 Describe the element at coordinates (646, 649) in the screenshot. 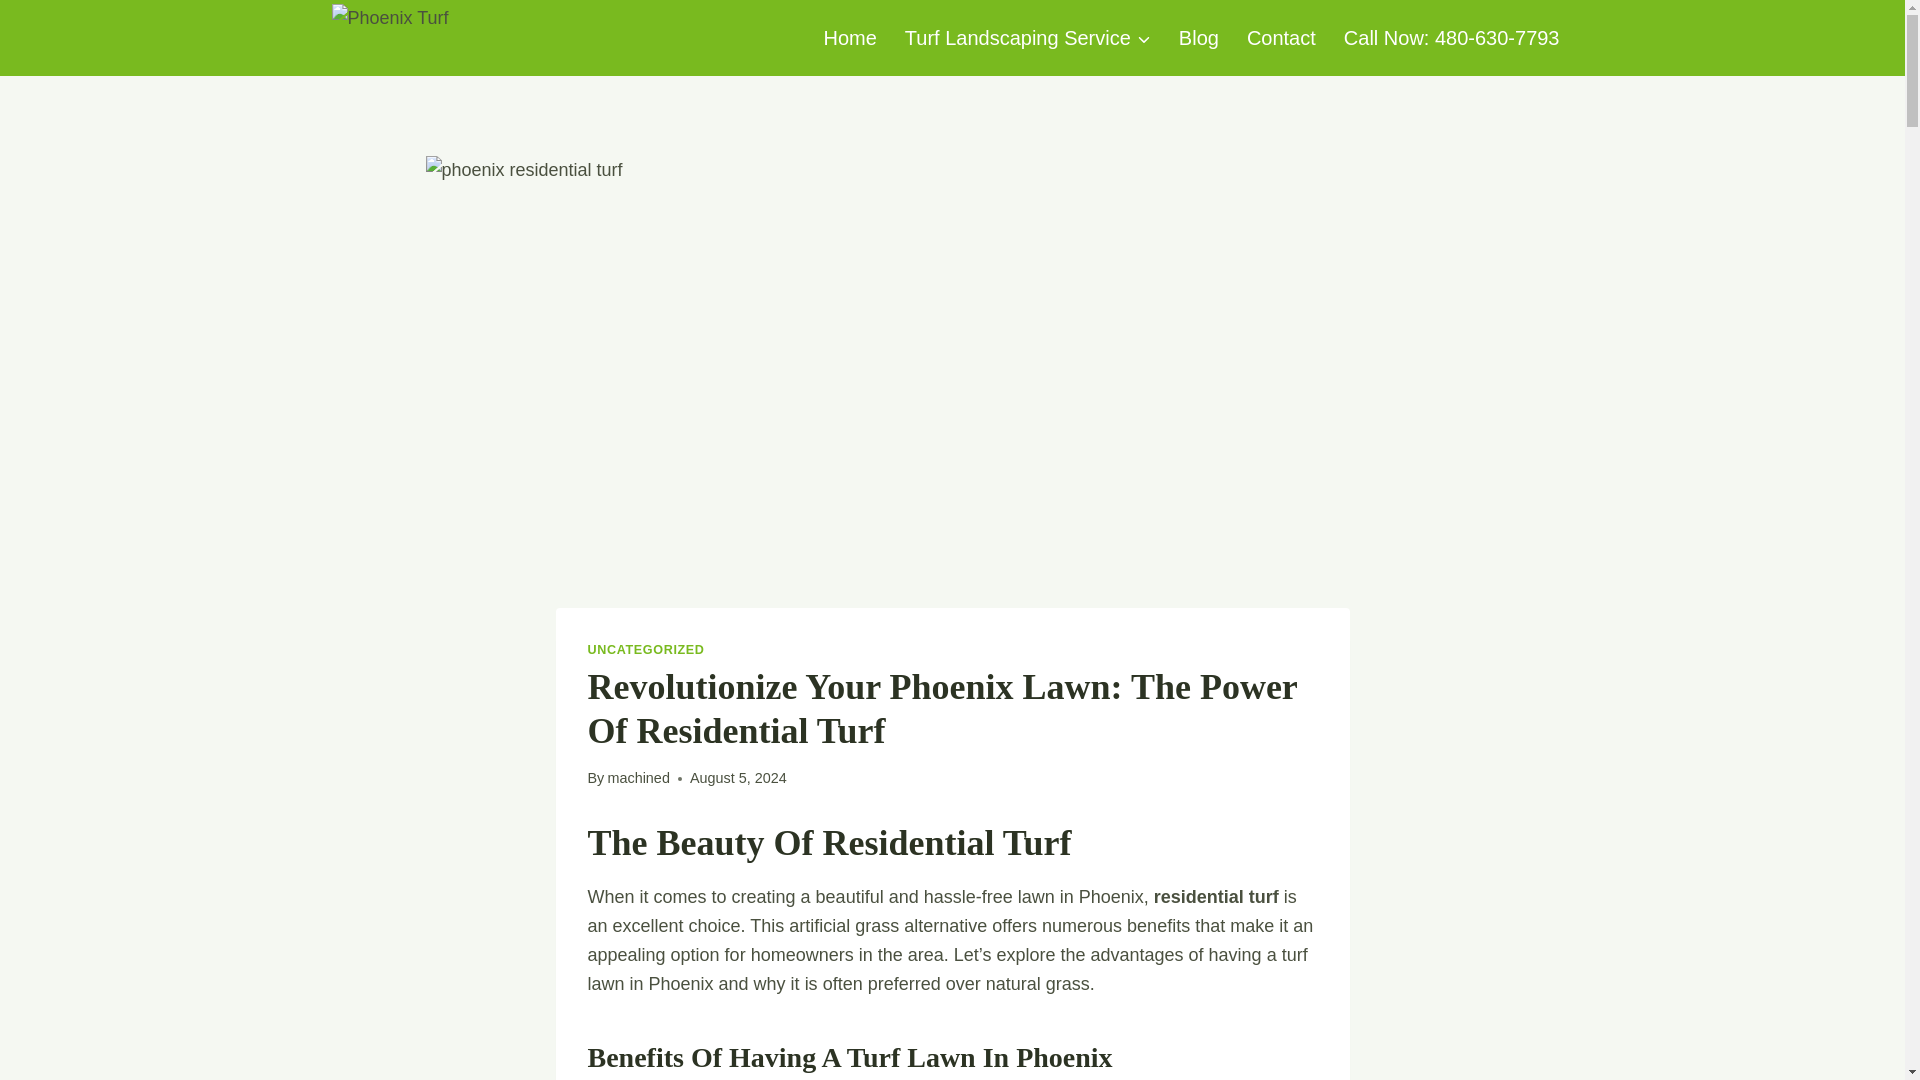

I see `UNCATEGORIZED` at that location.